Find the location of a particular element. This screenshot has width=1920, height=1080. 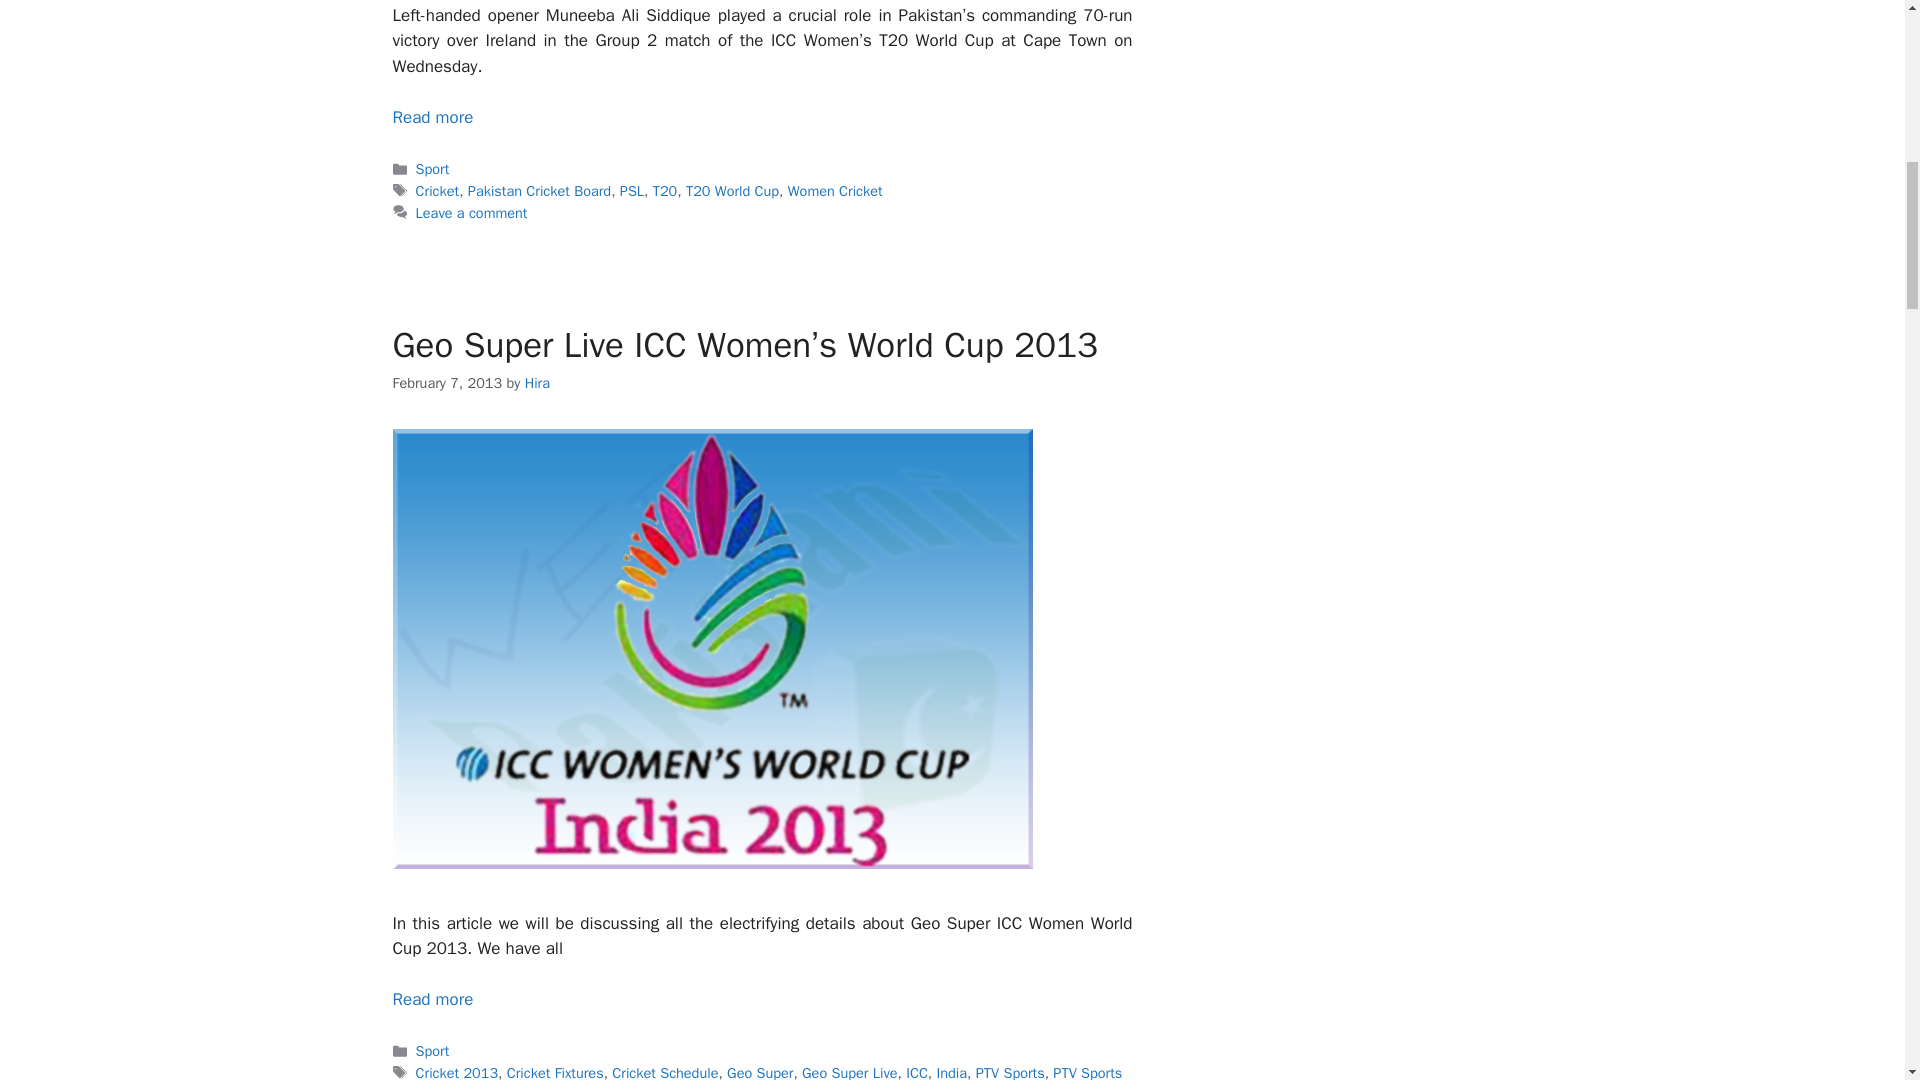

Leave a comment is located at coordinates (472, 213).